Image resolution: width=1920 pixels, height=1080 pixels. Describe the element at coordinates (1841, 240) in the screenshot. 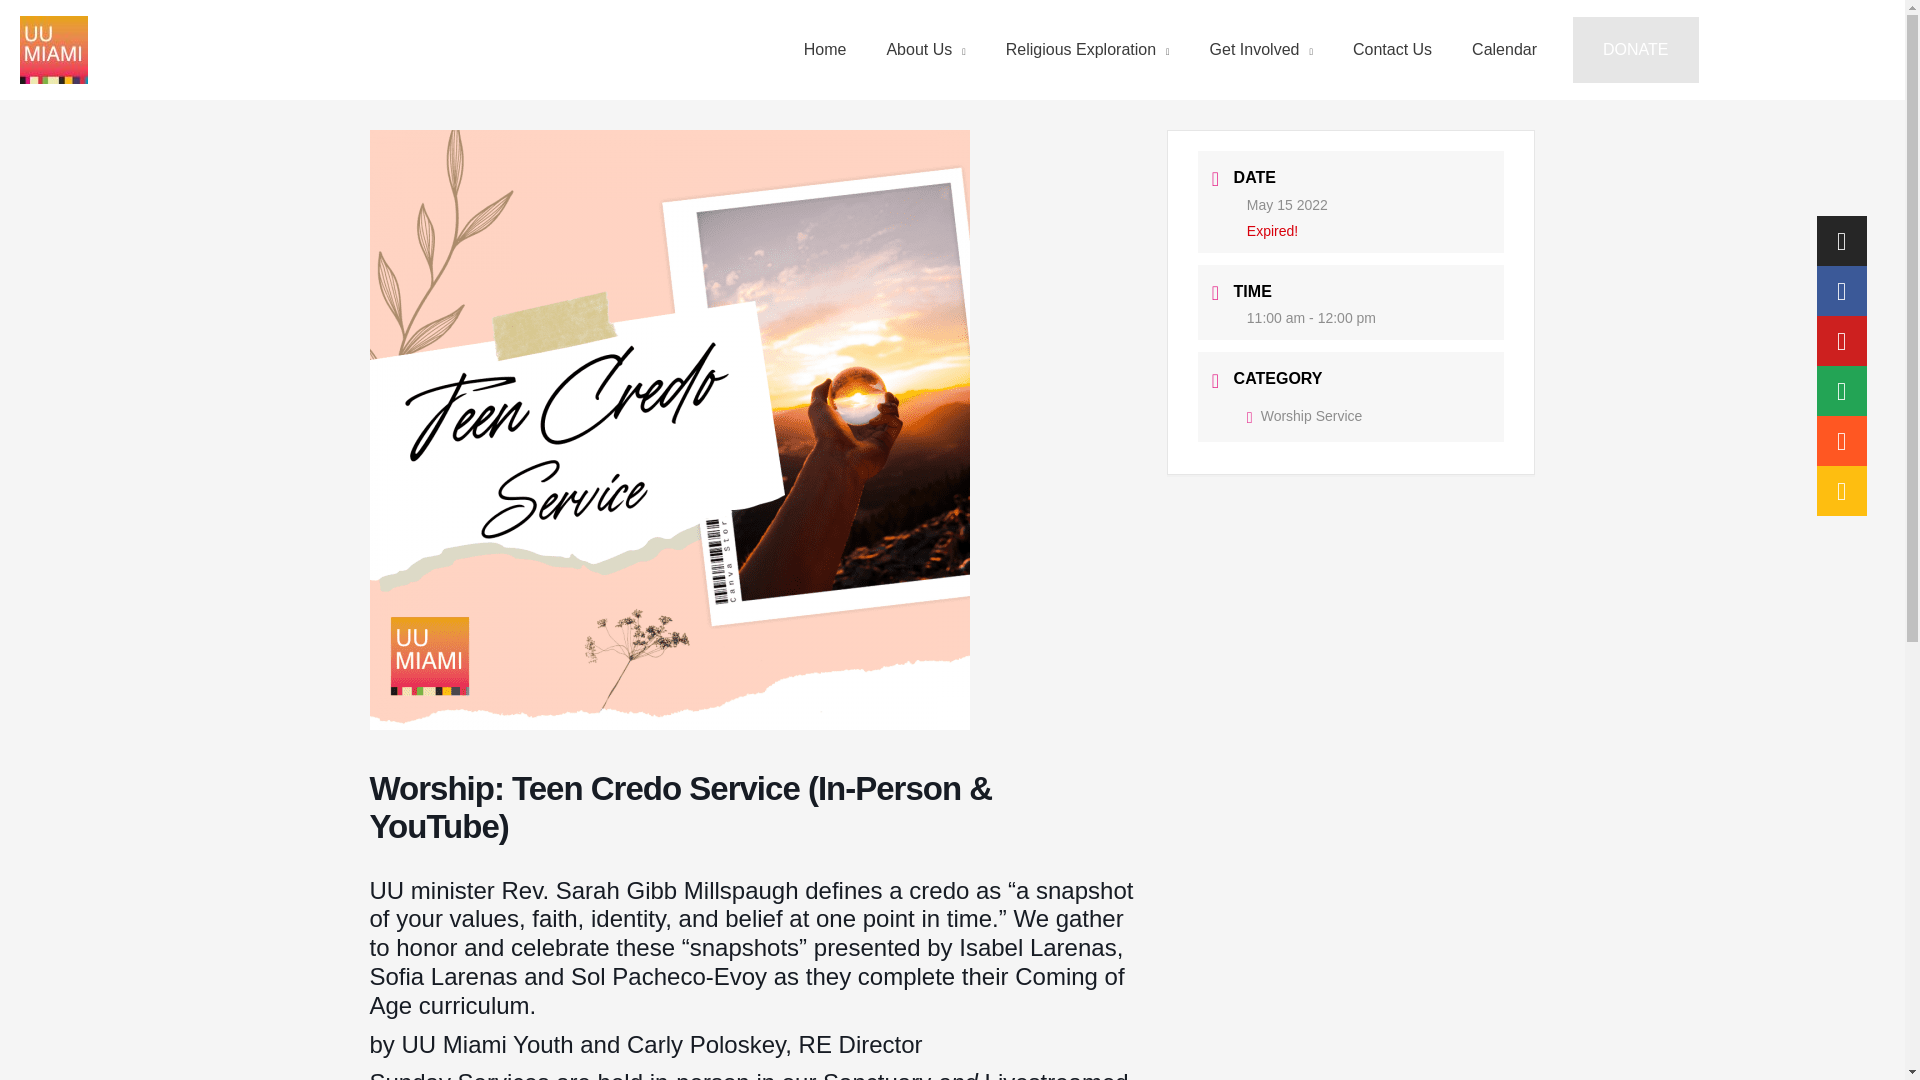

I see `Instagram` at that location.